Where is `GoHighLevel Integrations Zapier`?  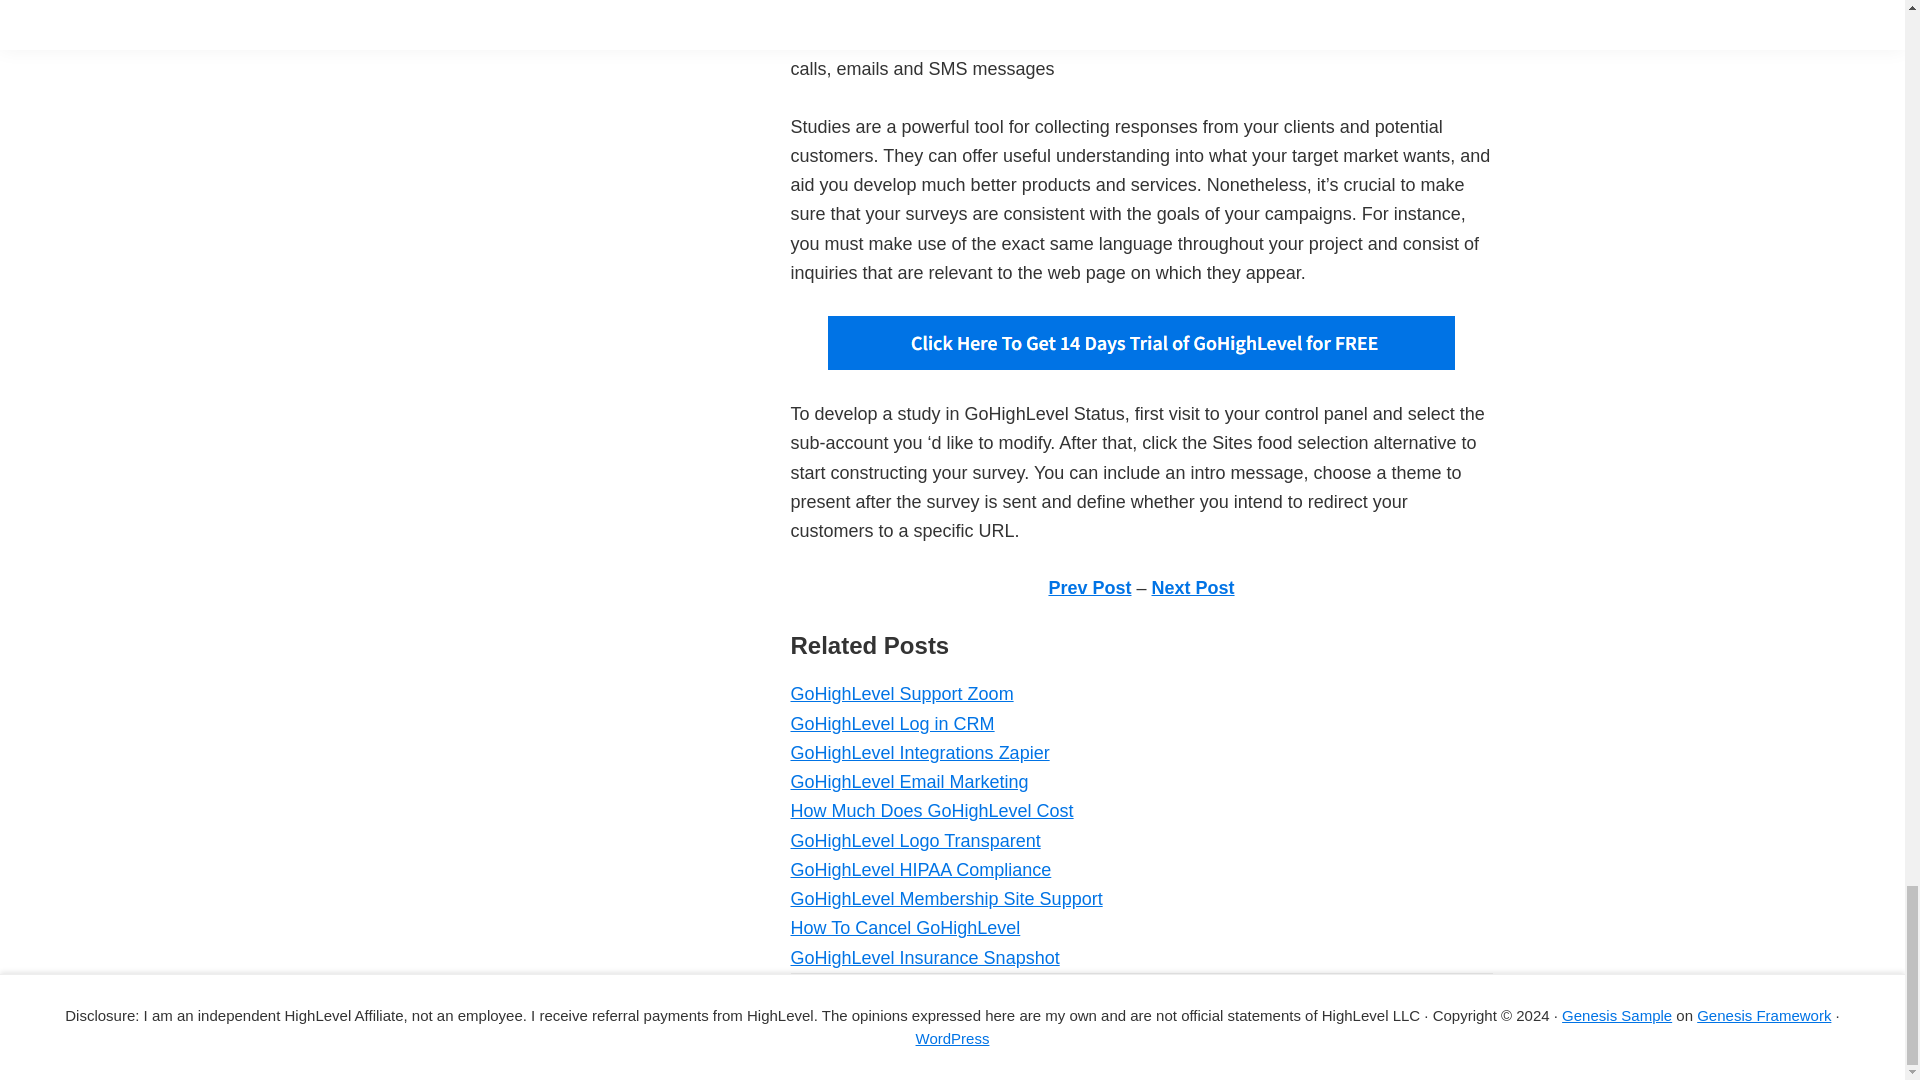
GoHighLevel Integrations Zapier is located at coordinates (918, 752).